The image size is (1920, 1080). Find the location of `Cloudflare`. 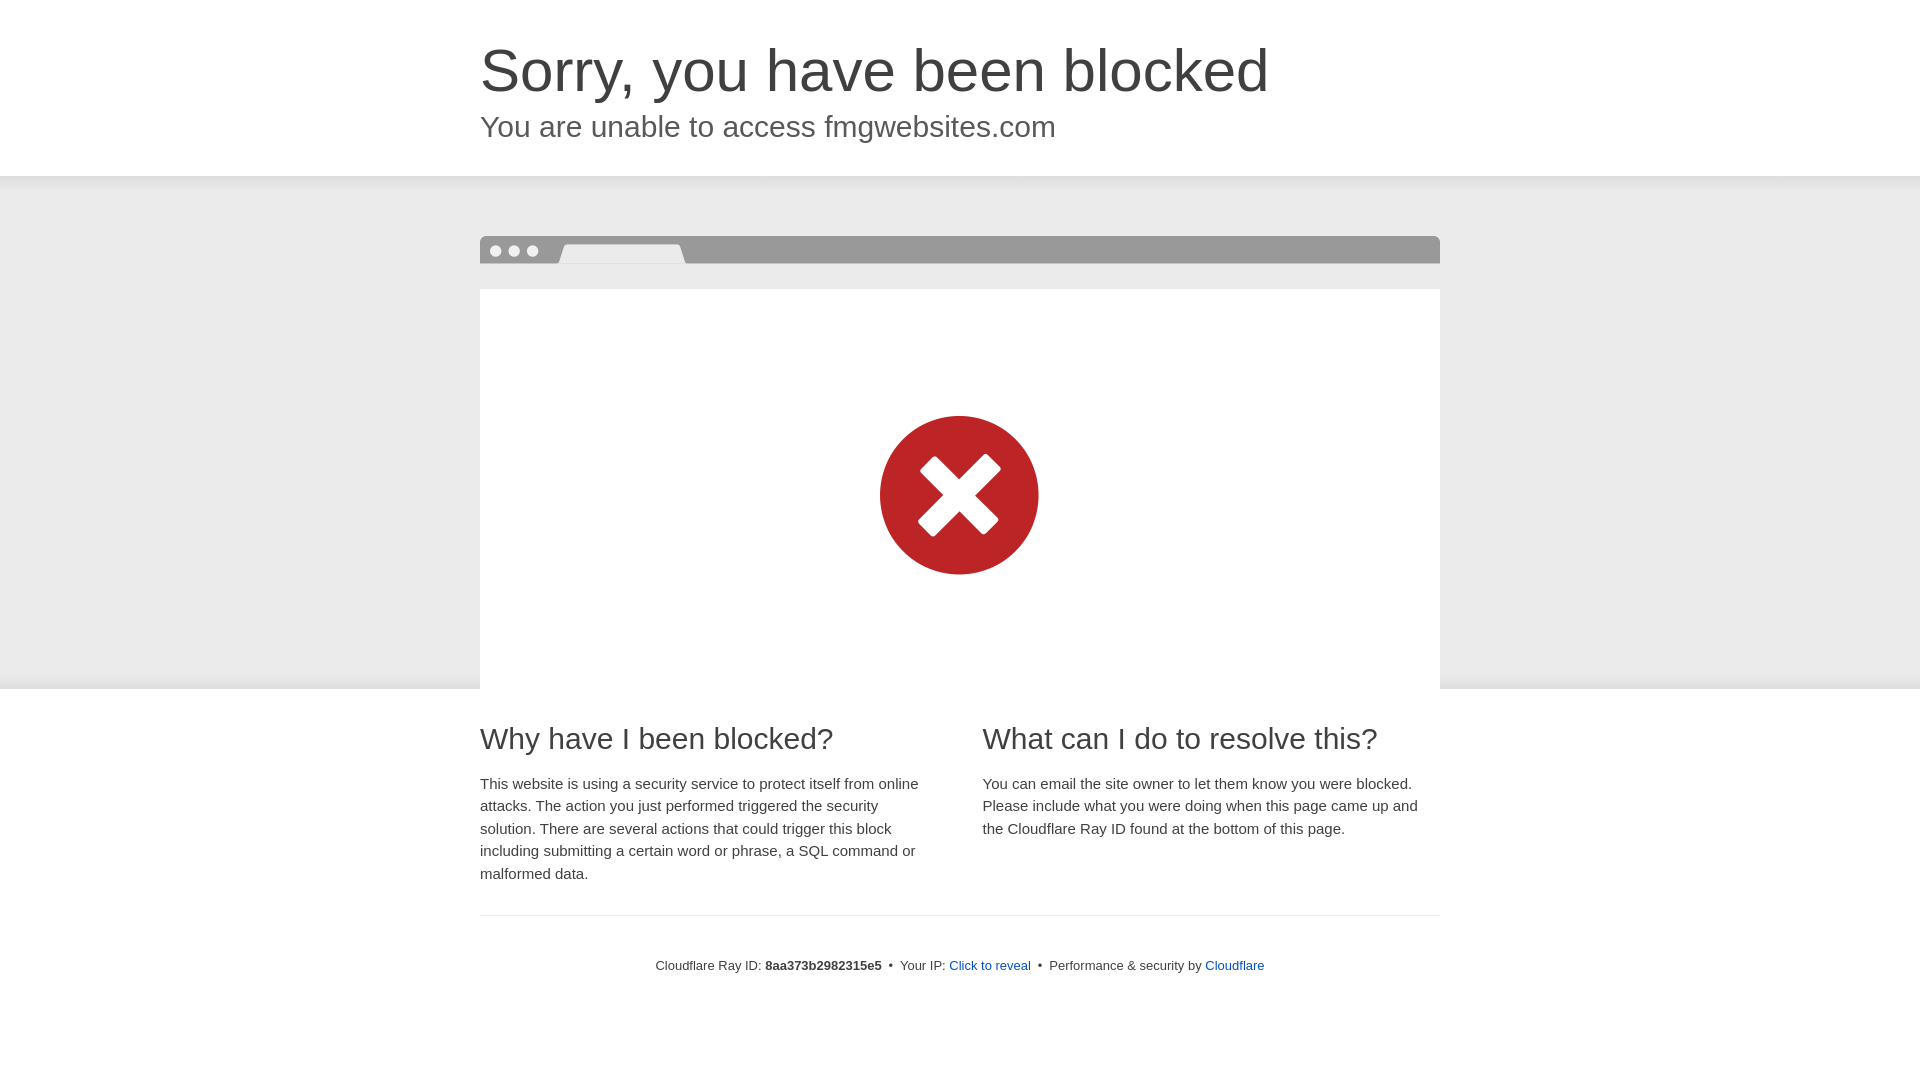

Cloudflare is located at coordinates (1234, 965).